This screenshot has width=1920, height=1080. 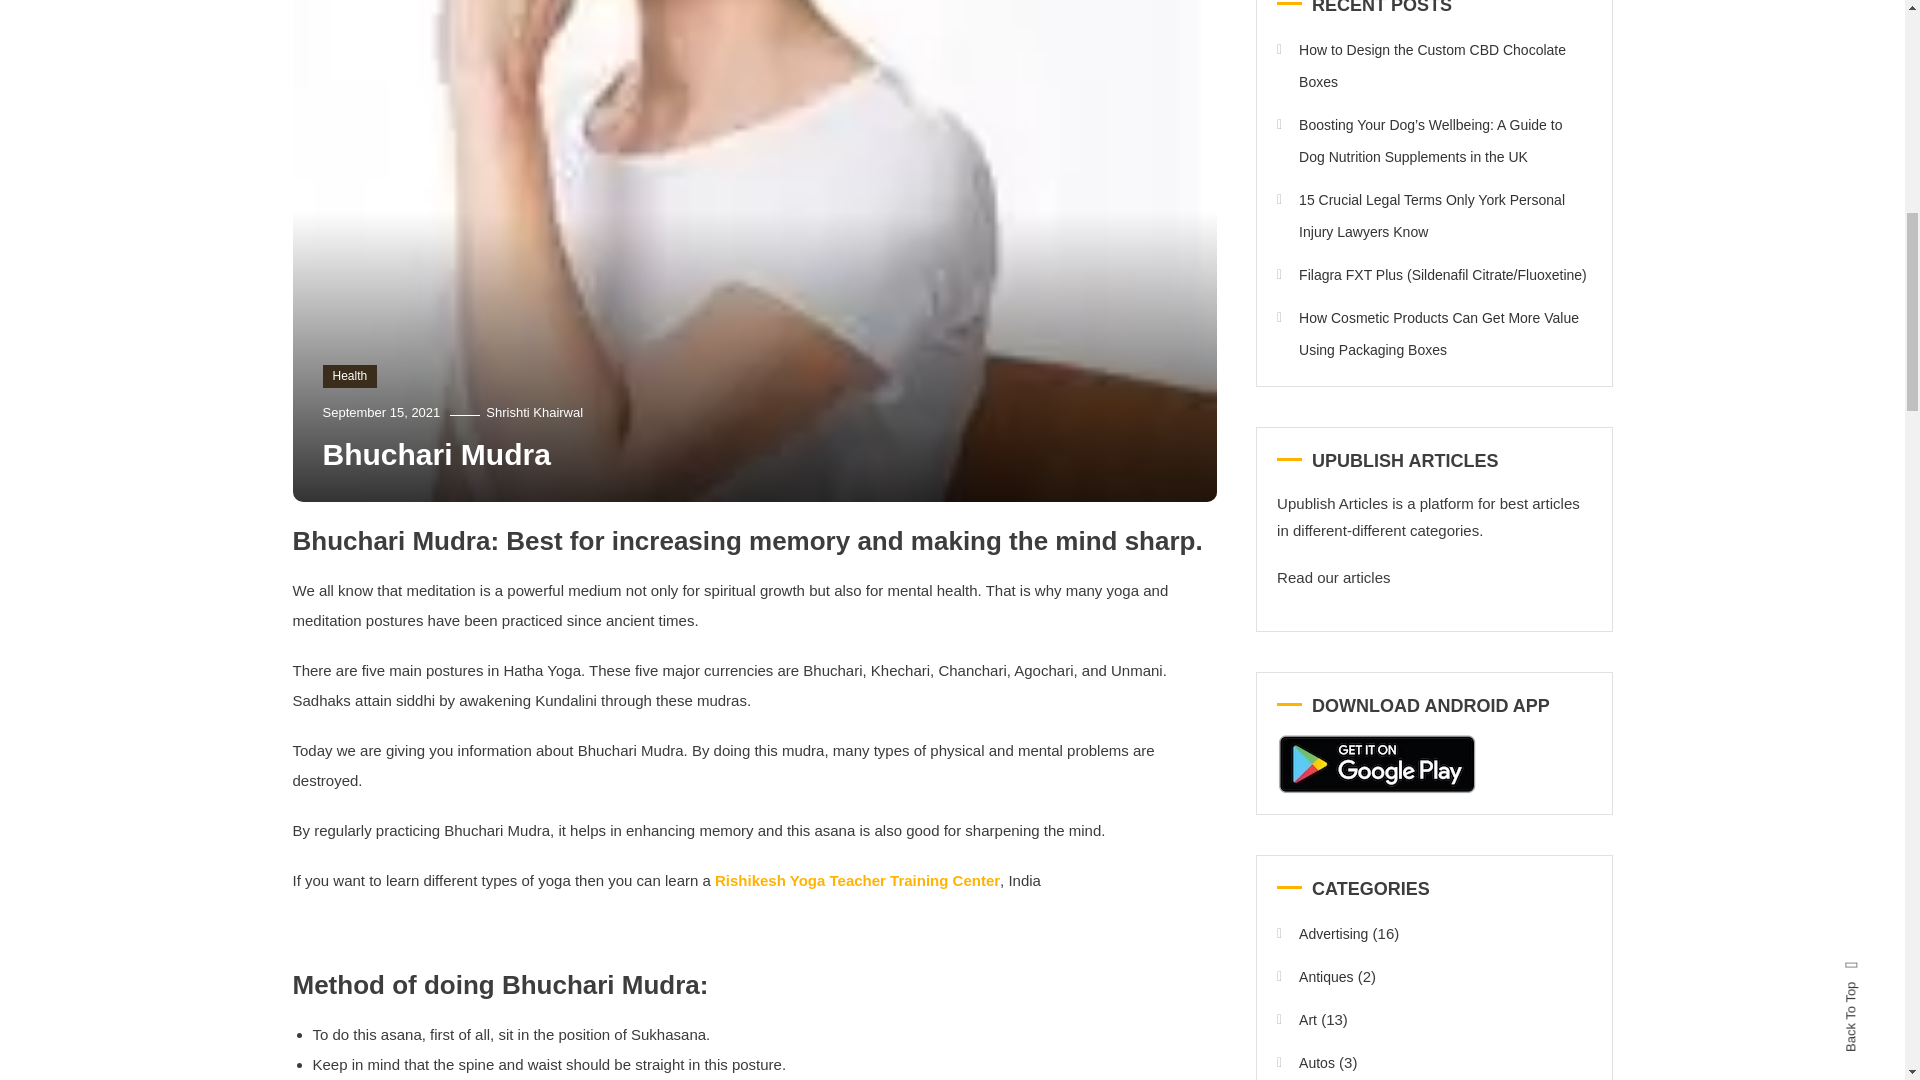 I want to click on Shrishti Khairwal, so click(x=534, y=412).